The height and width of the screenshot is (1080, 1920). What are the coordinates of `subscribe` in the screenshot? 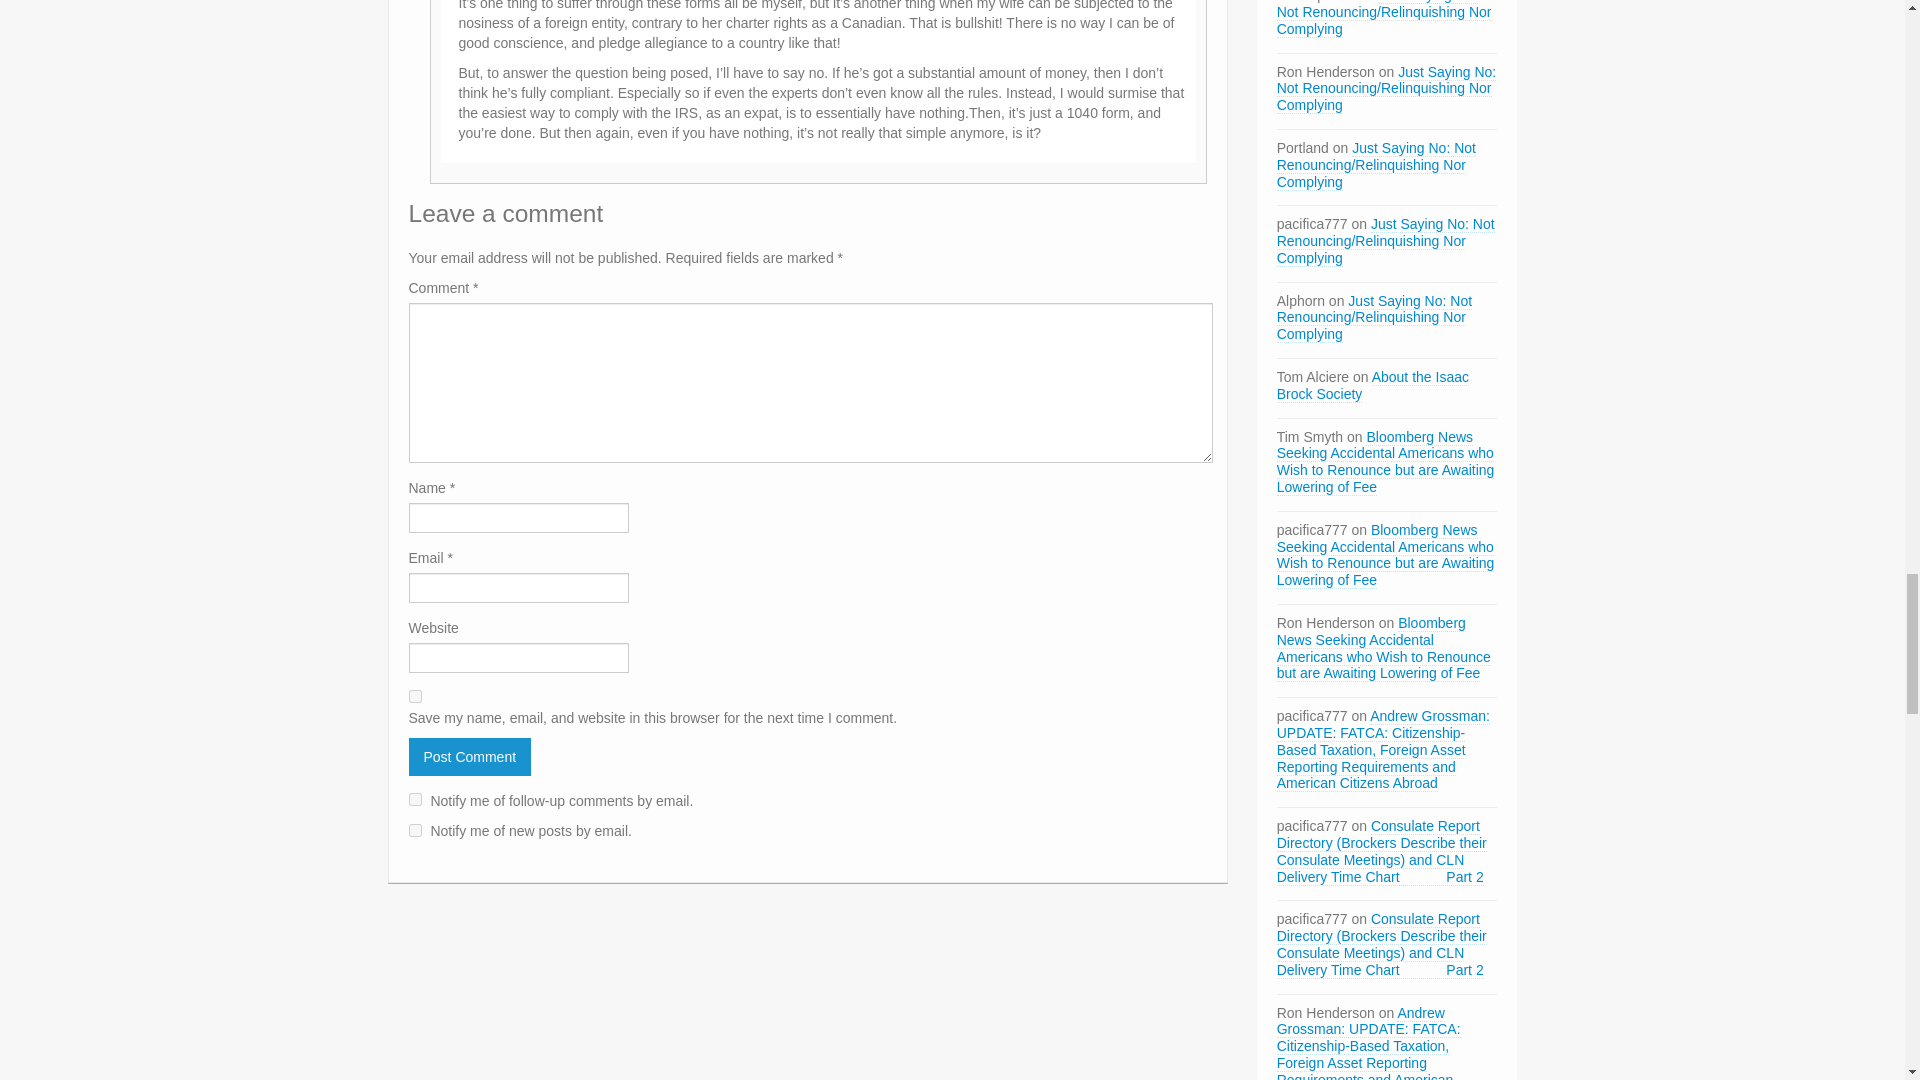 It's located at (414, 830).